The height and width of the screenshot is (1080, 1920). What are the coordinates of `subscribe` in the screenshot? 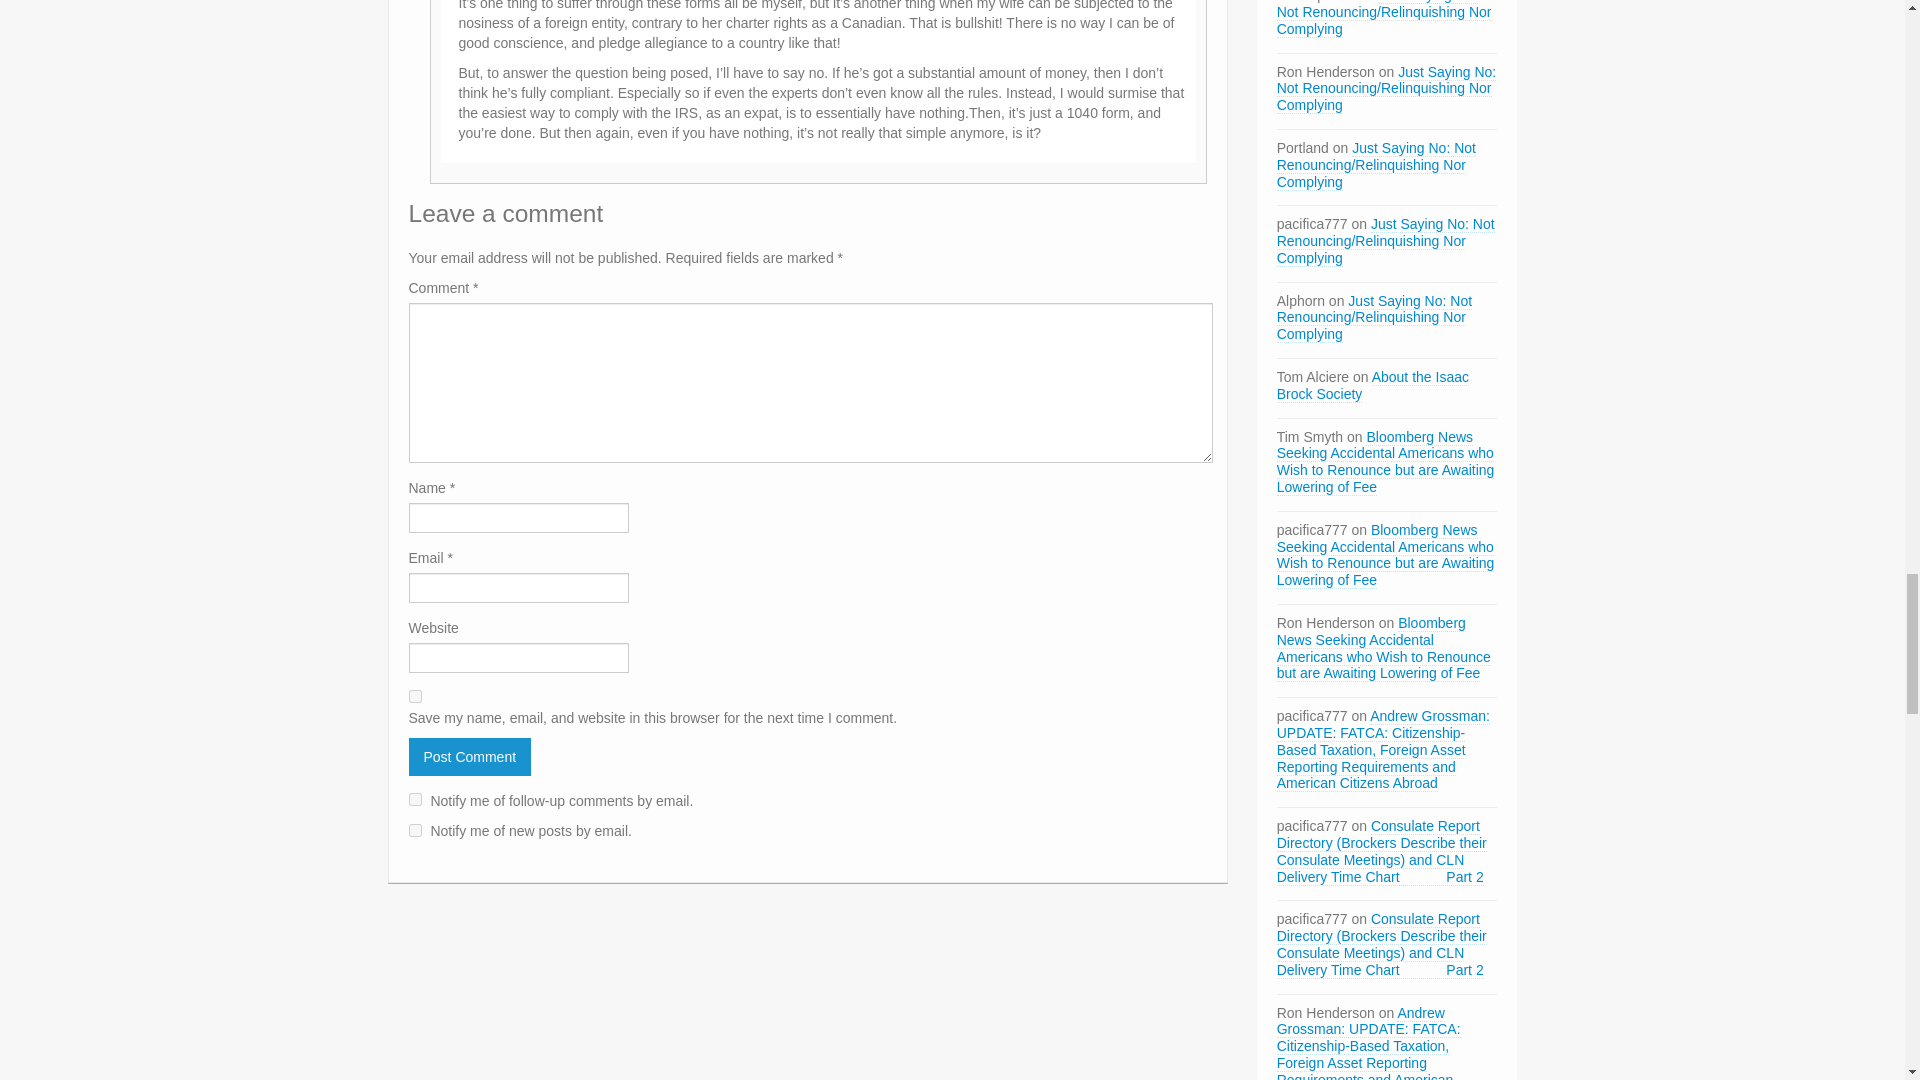 It's located at (414, 830).